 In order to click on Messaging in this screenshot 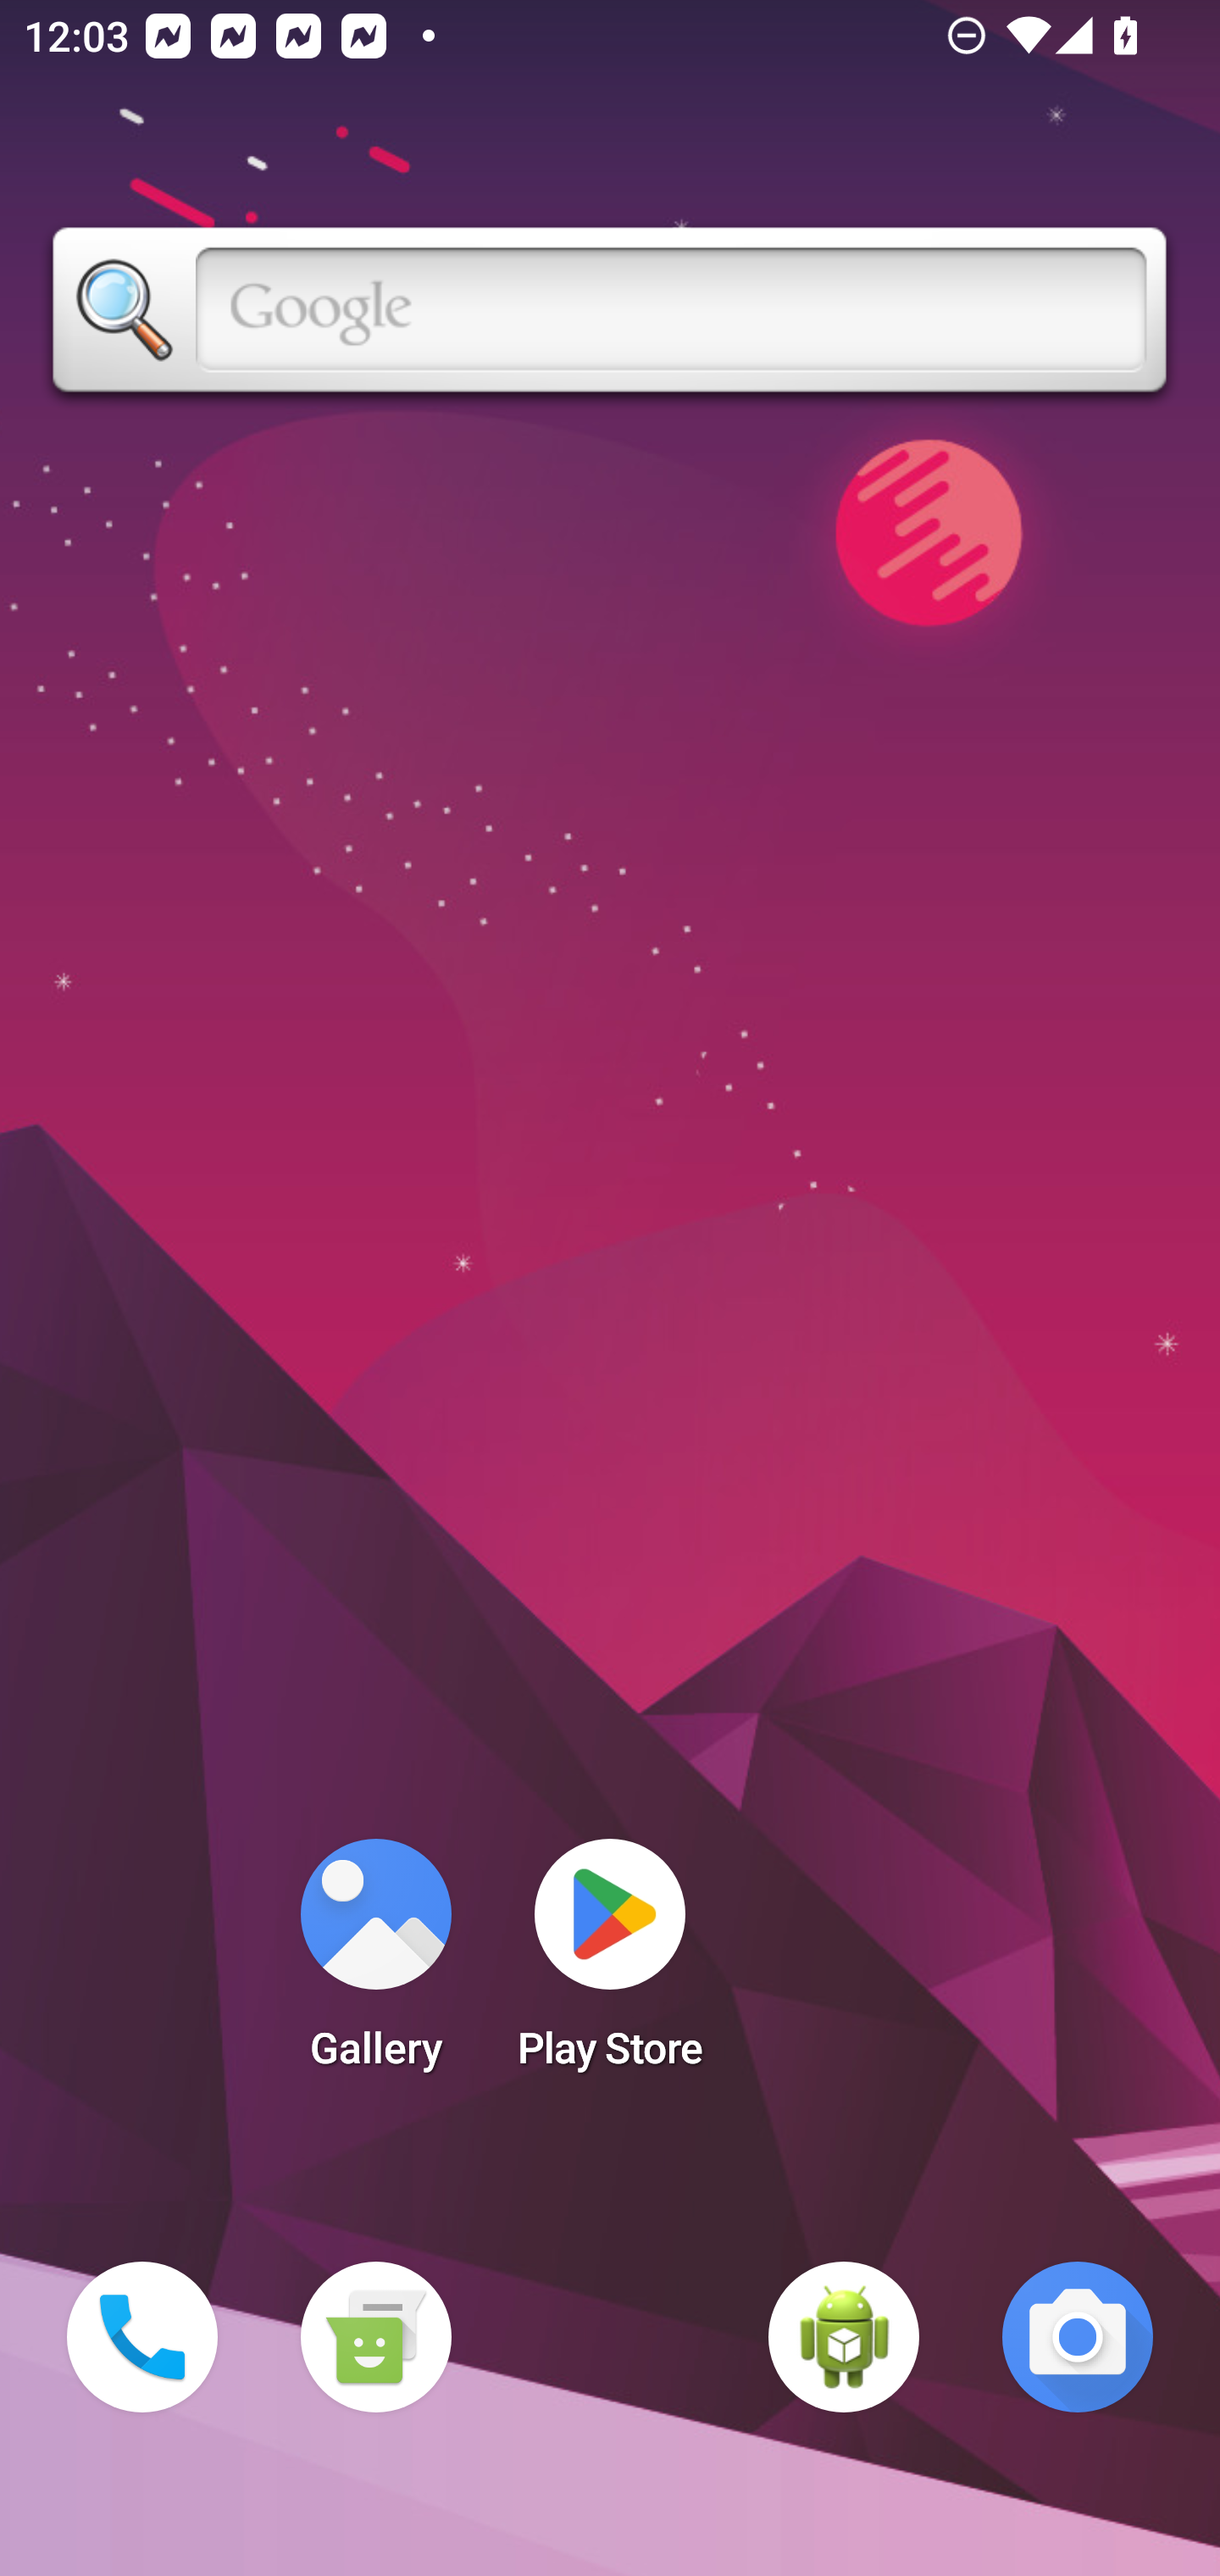, I will do `click(375, 2337)`.